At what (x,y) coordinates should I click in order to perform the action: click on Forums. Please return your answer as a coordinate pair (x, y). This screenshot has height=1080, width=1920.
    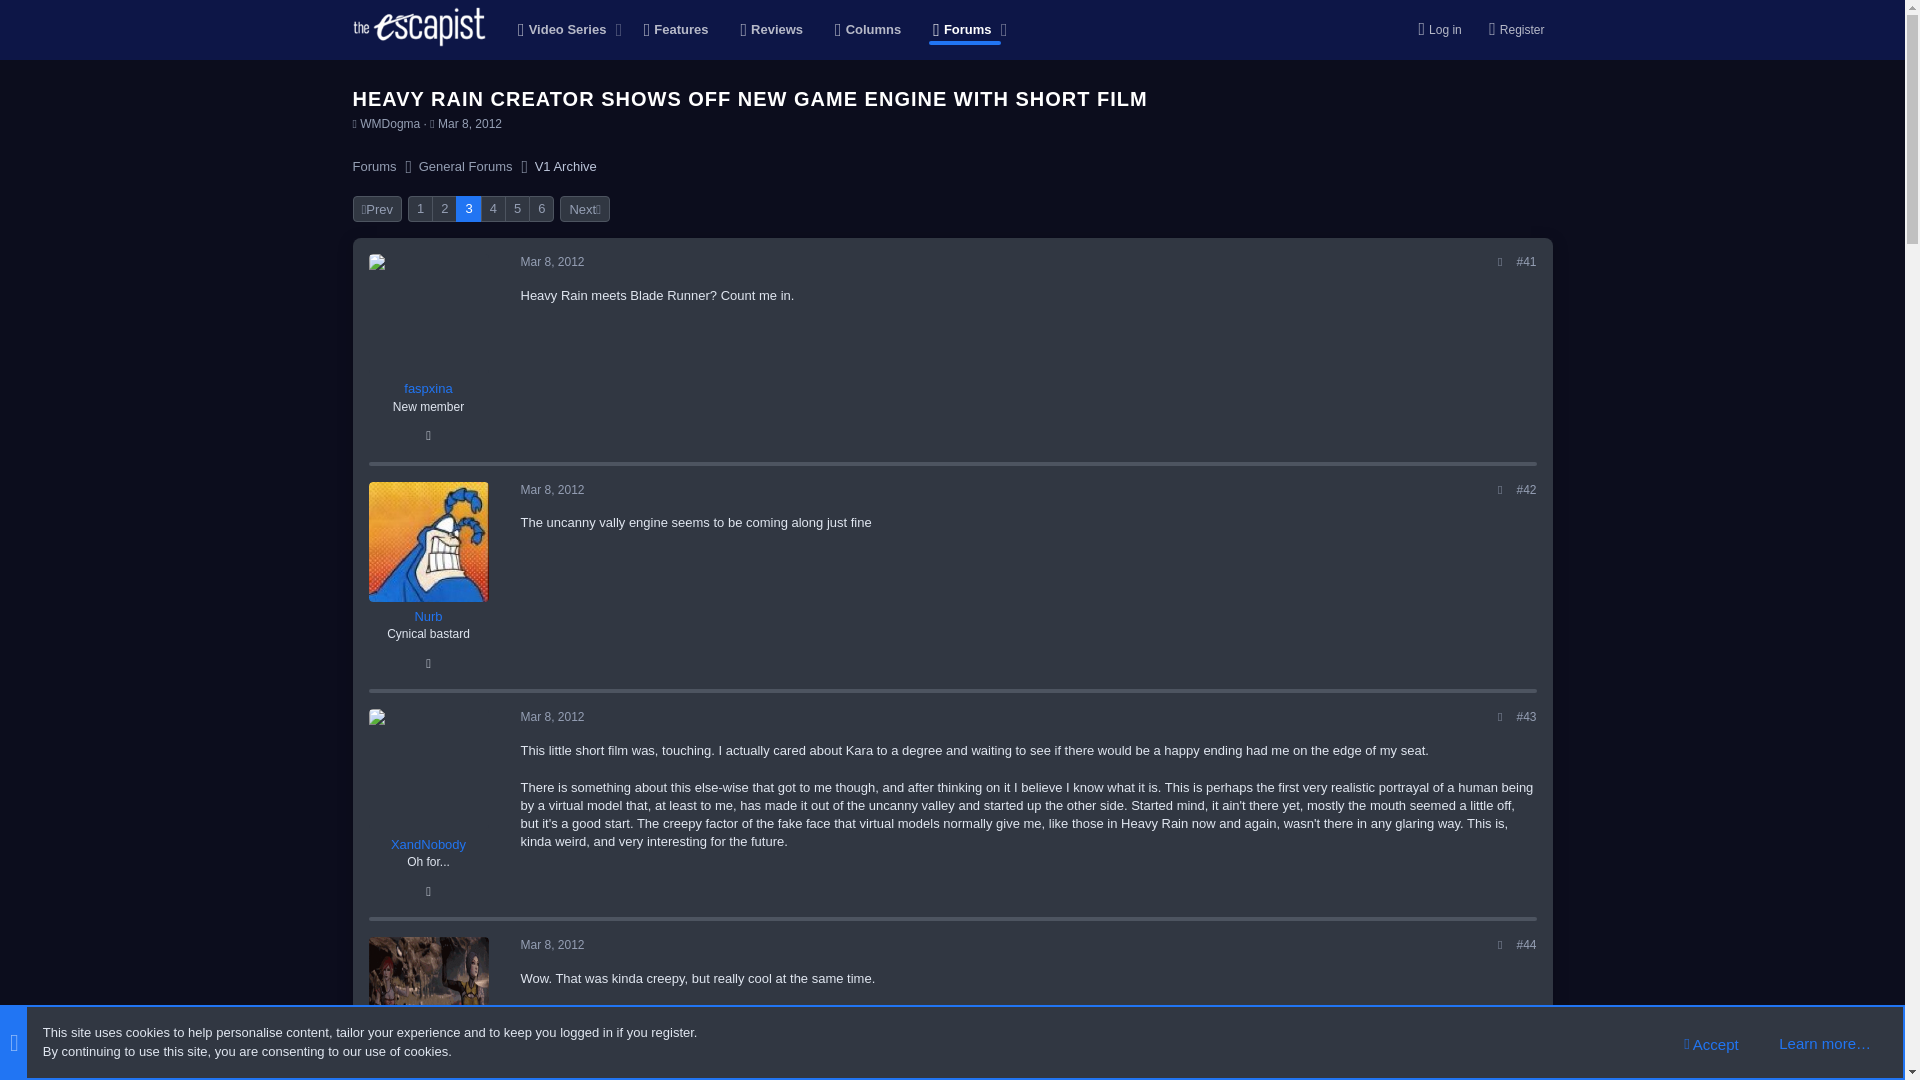
    Looking at the image, I should click on (956, 30).